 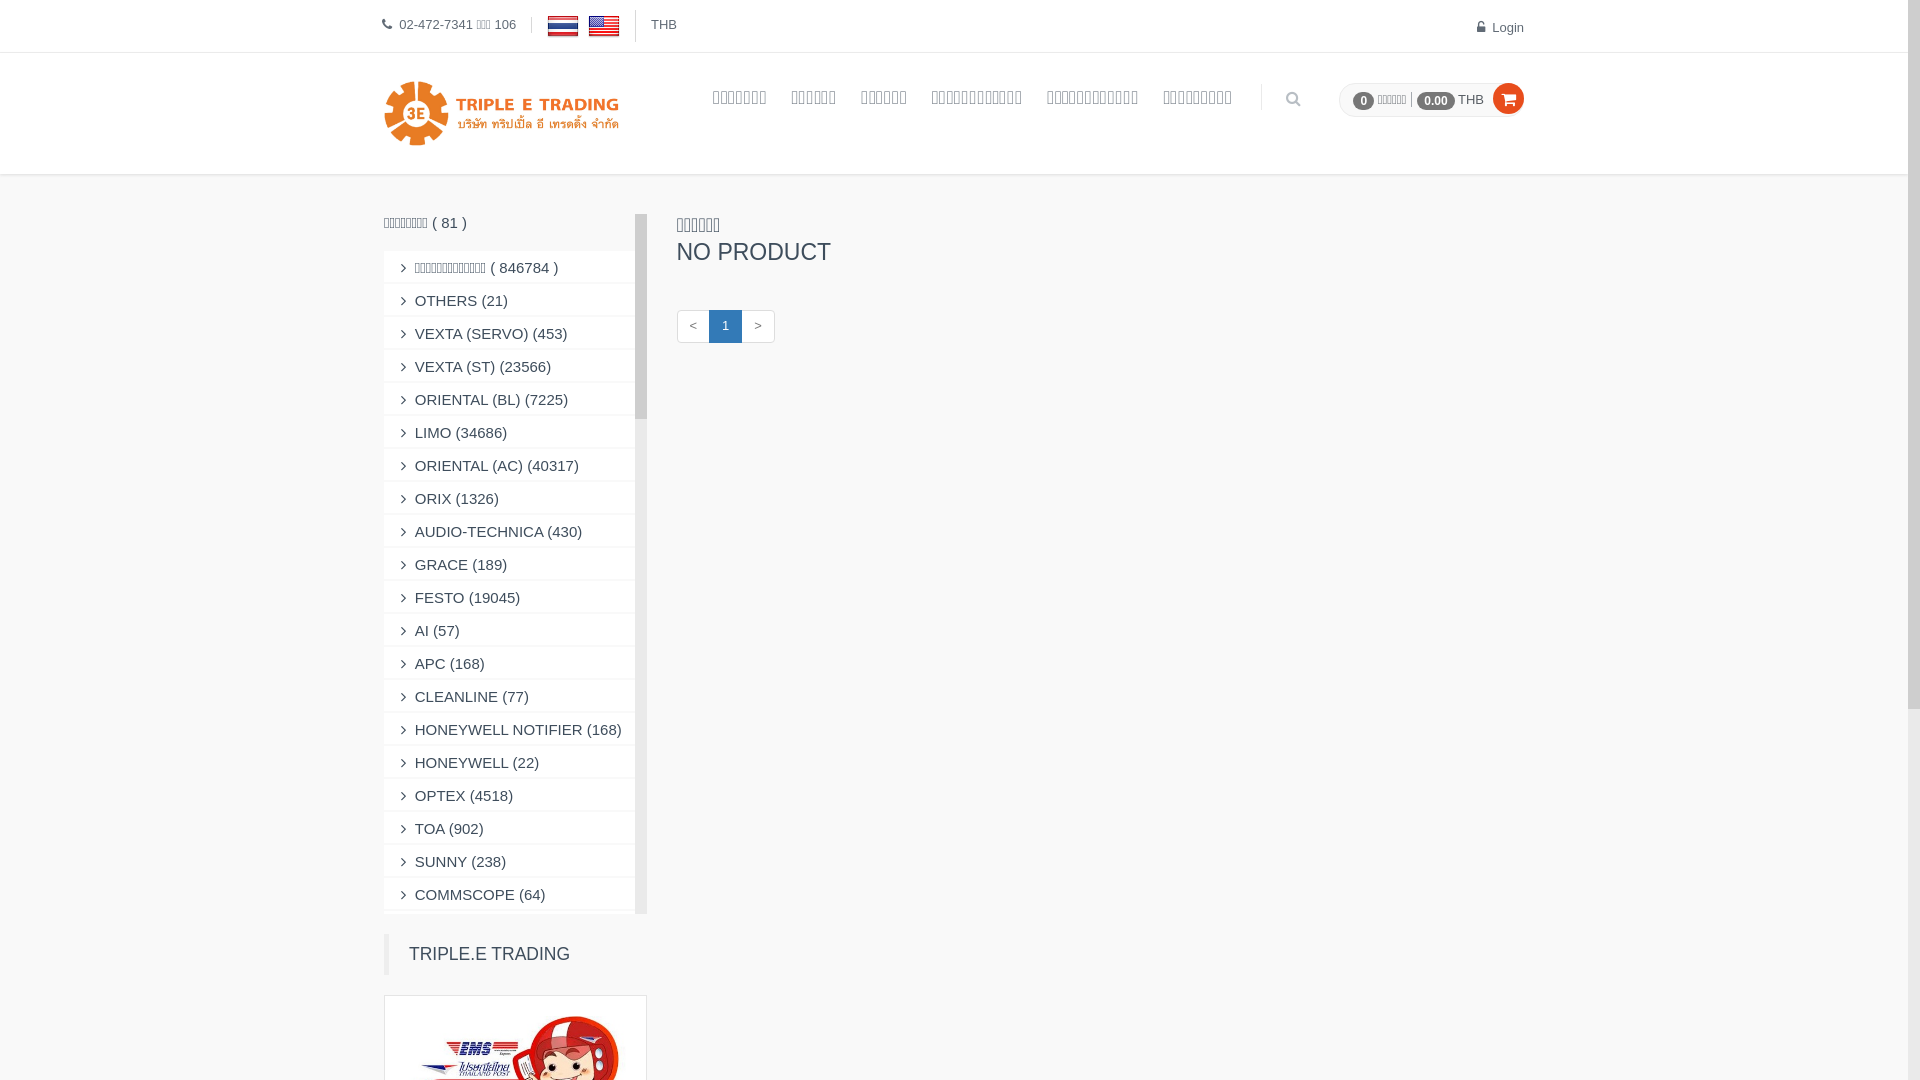 I want to click on HONEYWELL NOTIFIER (168), so click(x=510, y=730).